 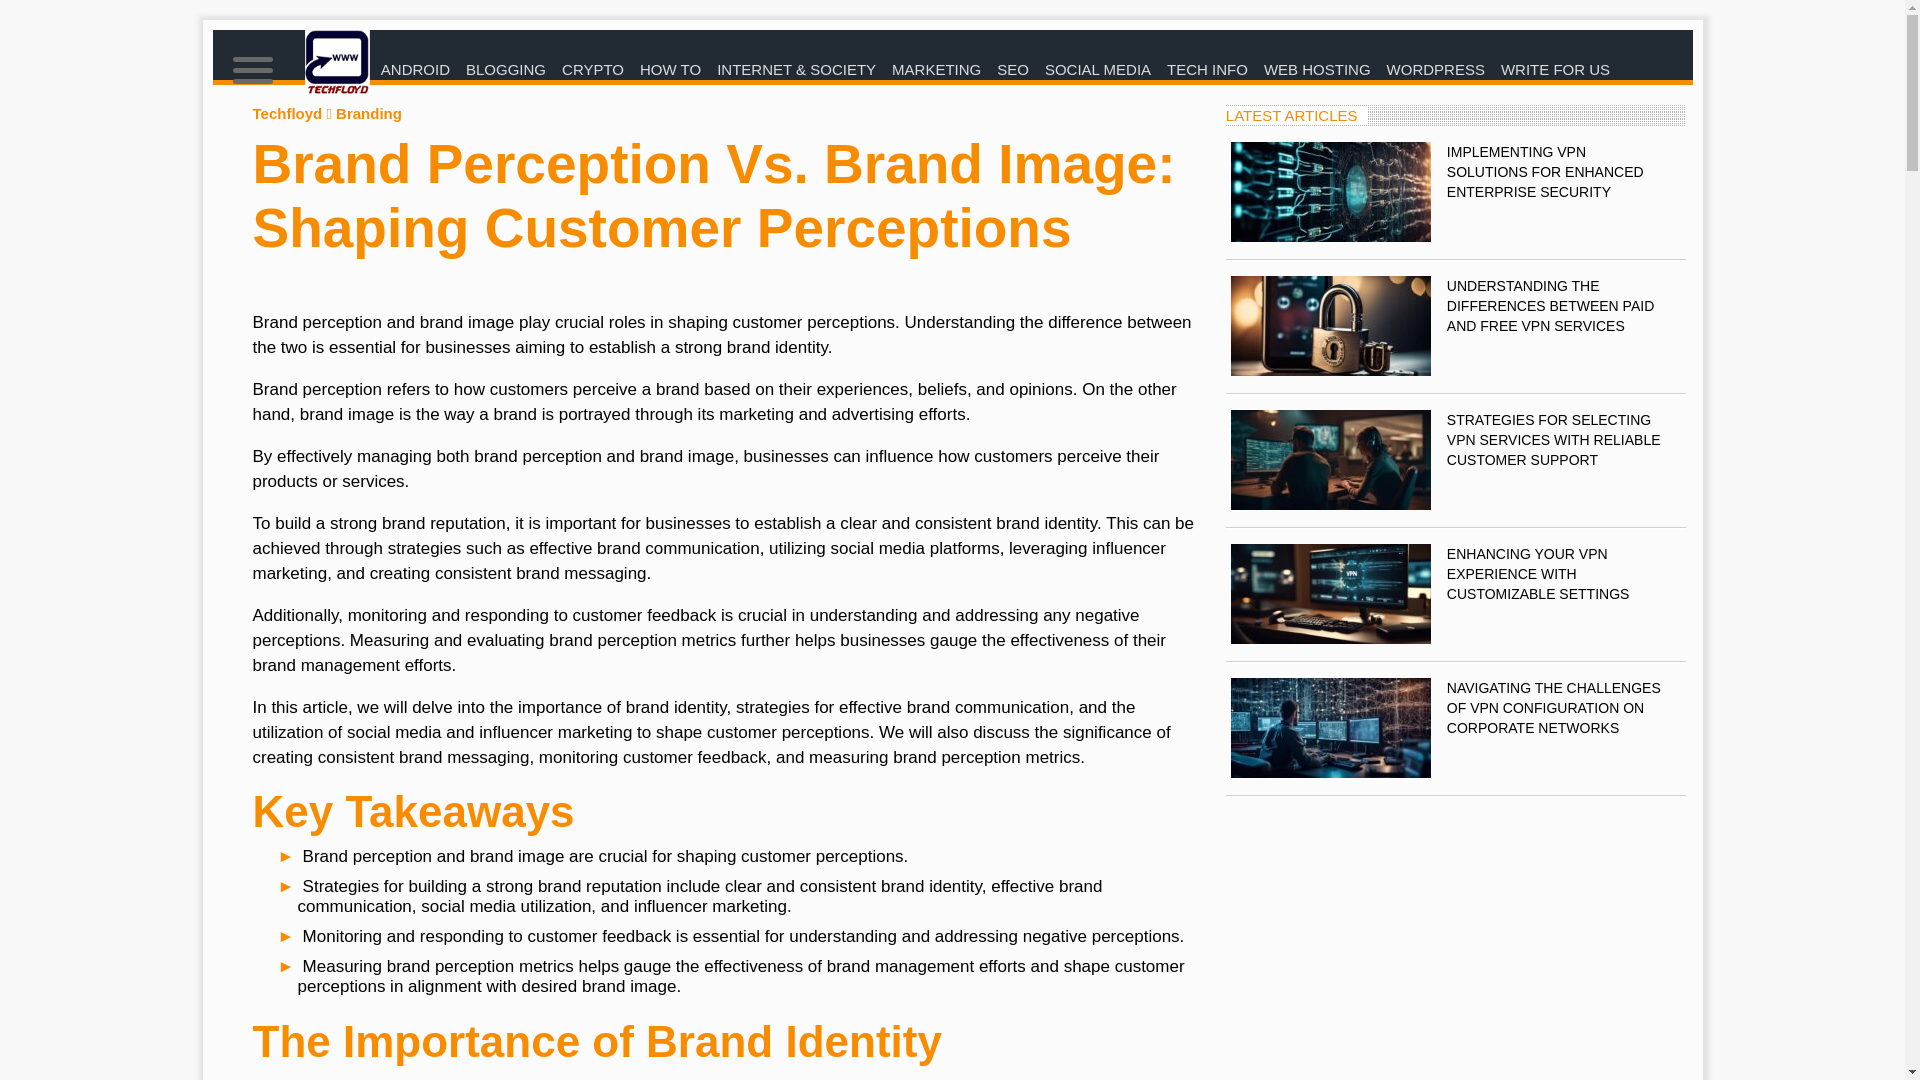 What do you see at coordinates (670, 70) in the screenshot?
I see `HOW TO` at bounding box center [670, 70].